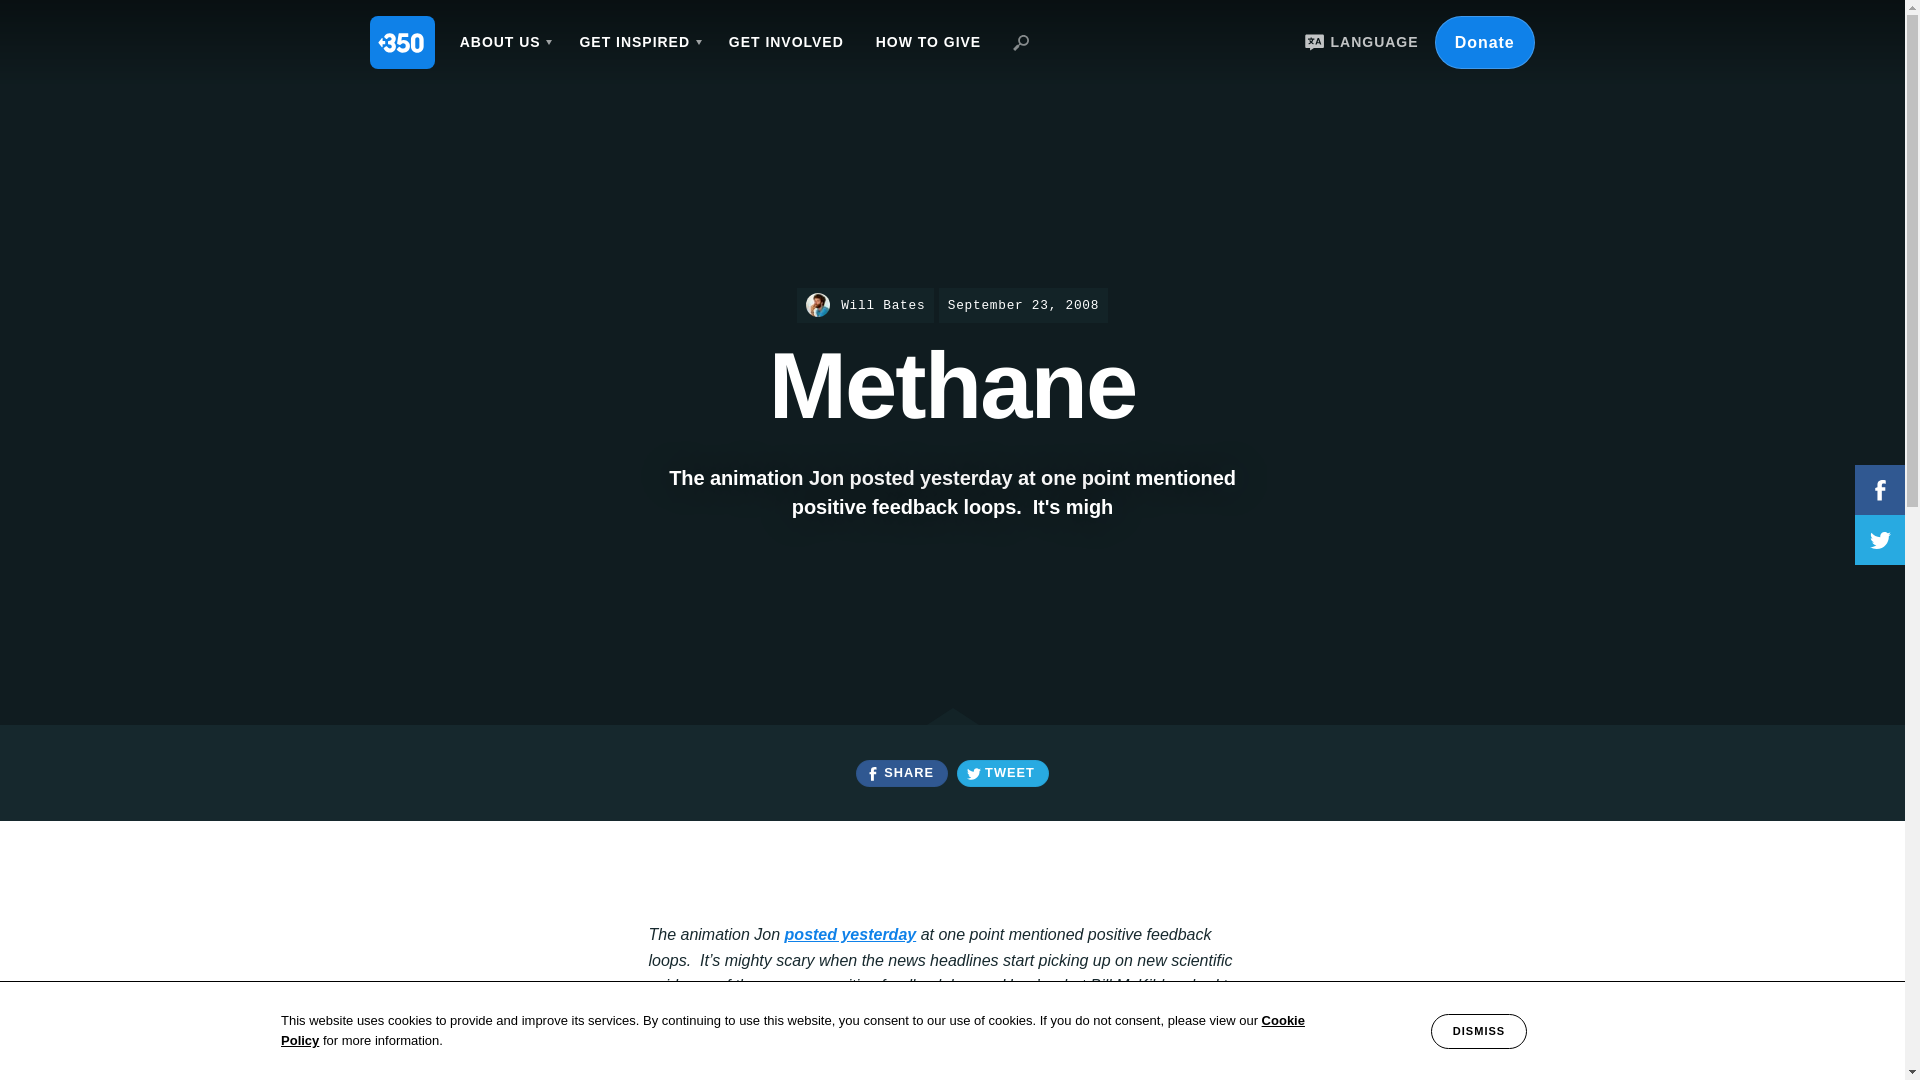 The image size is (1920, 1080). I want to click on TWEET, so click(1002, 774).